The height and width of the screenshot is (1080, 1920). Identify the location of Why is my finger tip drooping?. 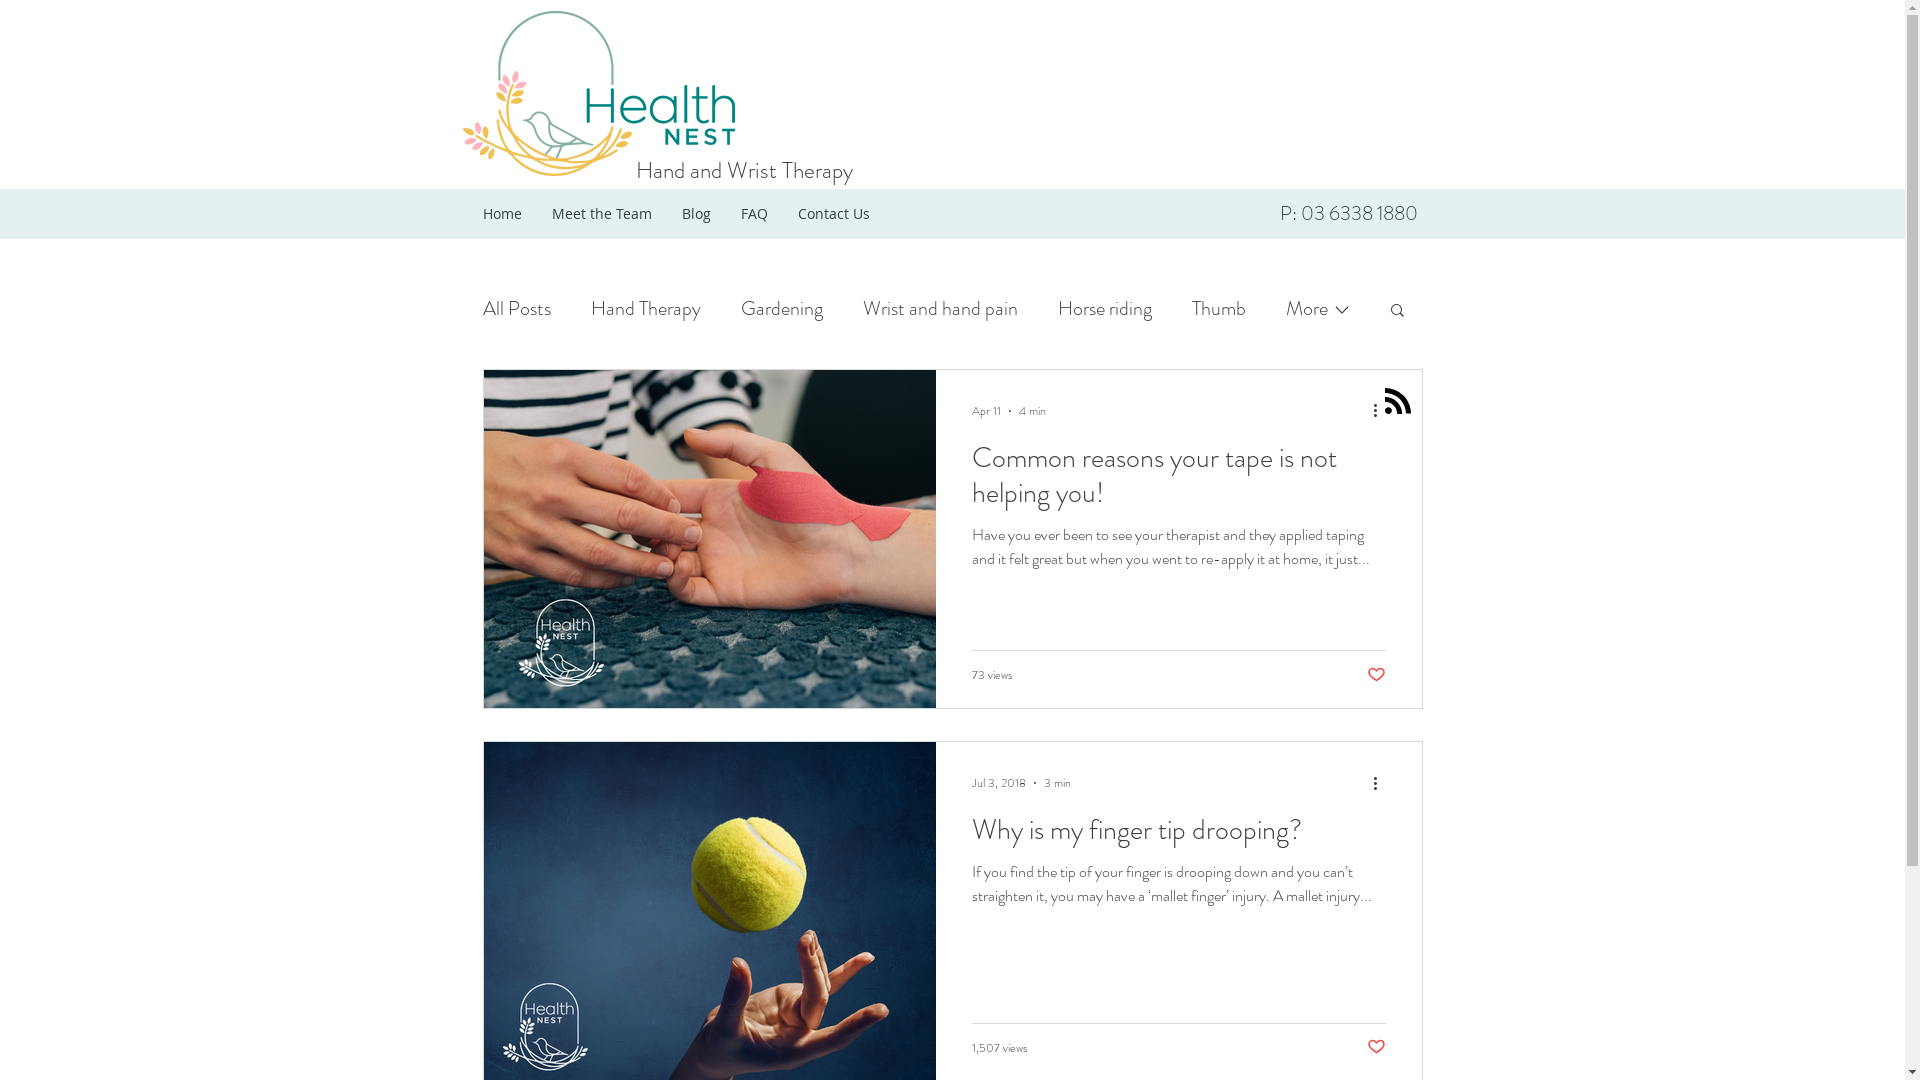
(1179, 836).